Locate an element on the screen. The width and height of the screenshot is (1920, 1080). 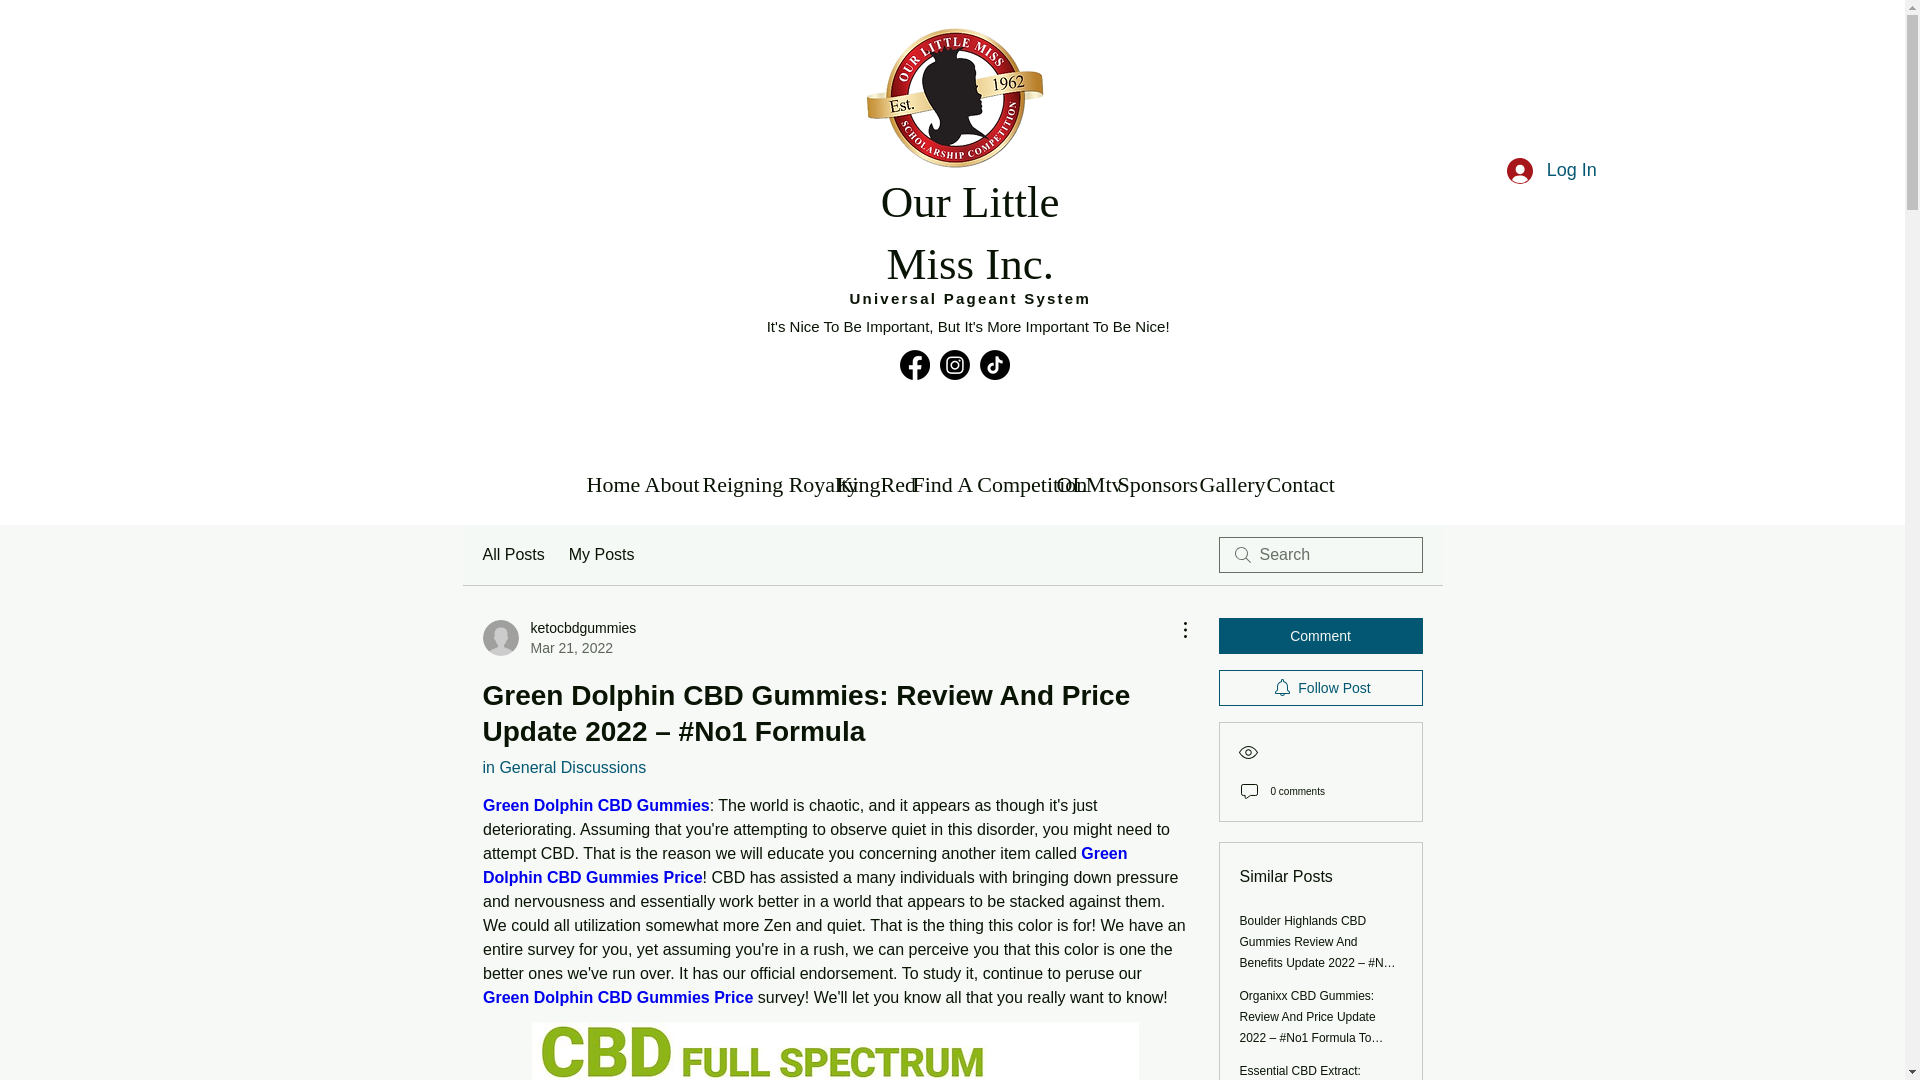
About is located at coordinates (512, 555).